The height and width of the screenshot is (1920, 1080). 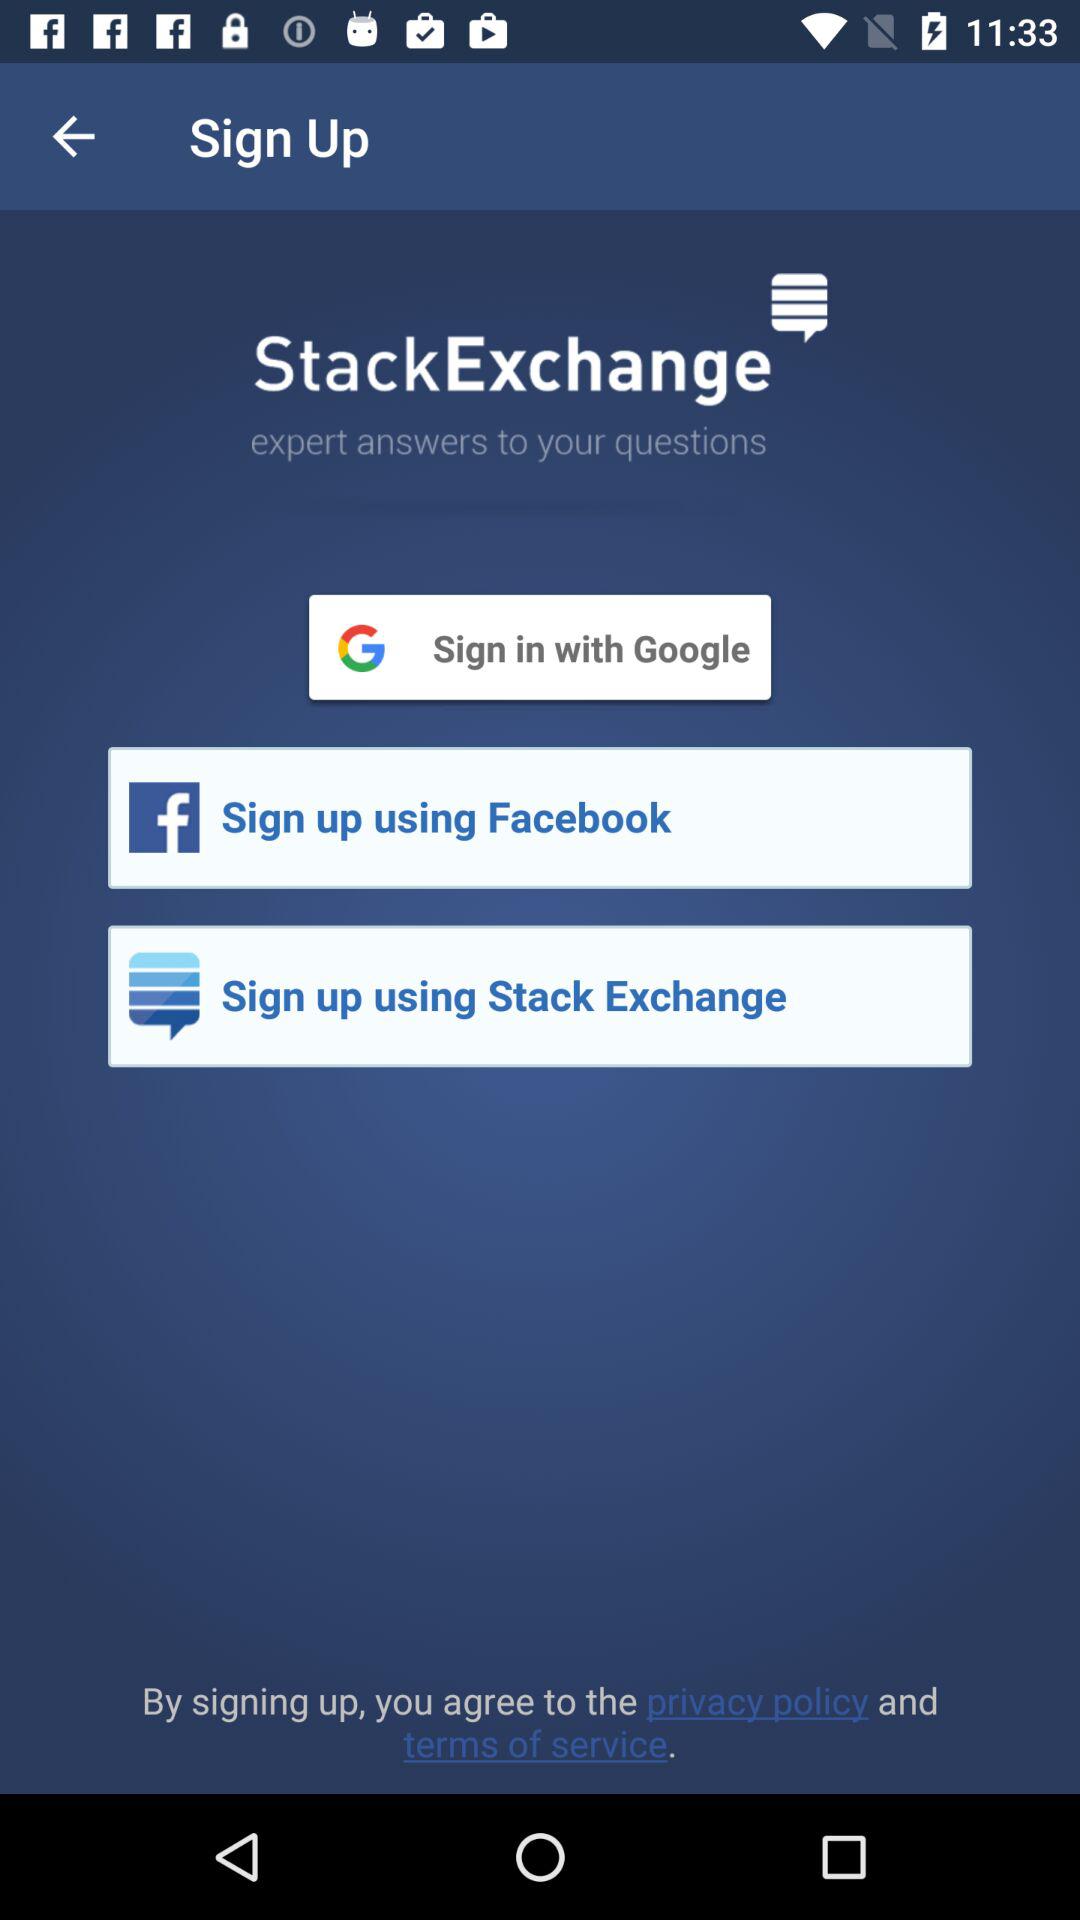 What do you see at coordinates (540, 1721) in the screenshot?
I see `click by signing up icon` at bounding box center [540, 1721].